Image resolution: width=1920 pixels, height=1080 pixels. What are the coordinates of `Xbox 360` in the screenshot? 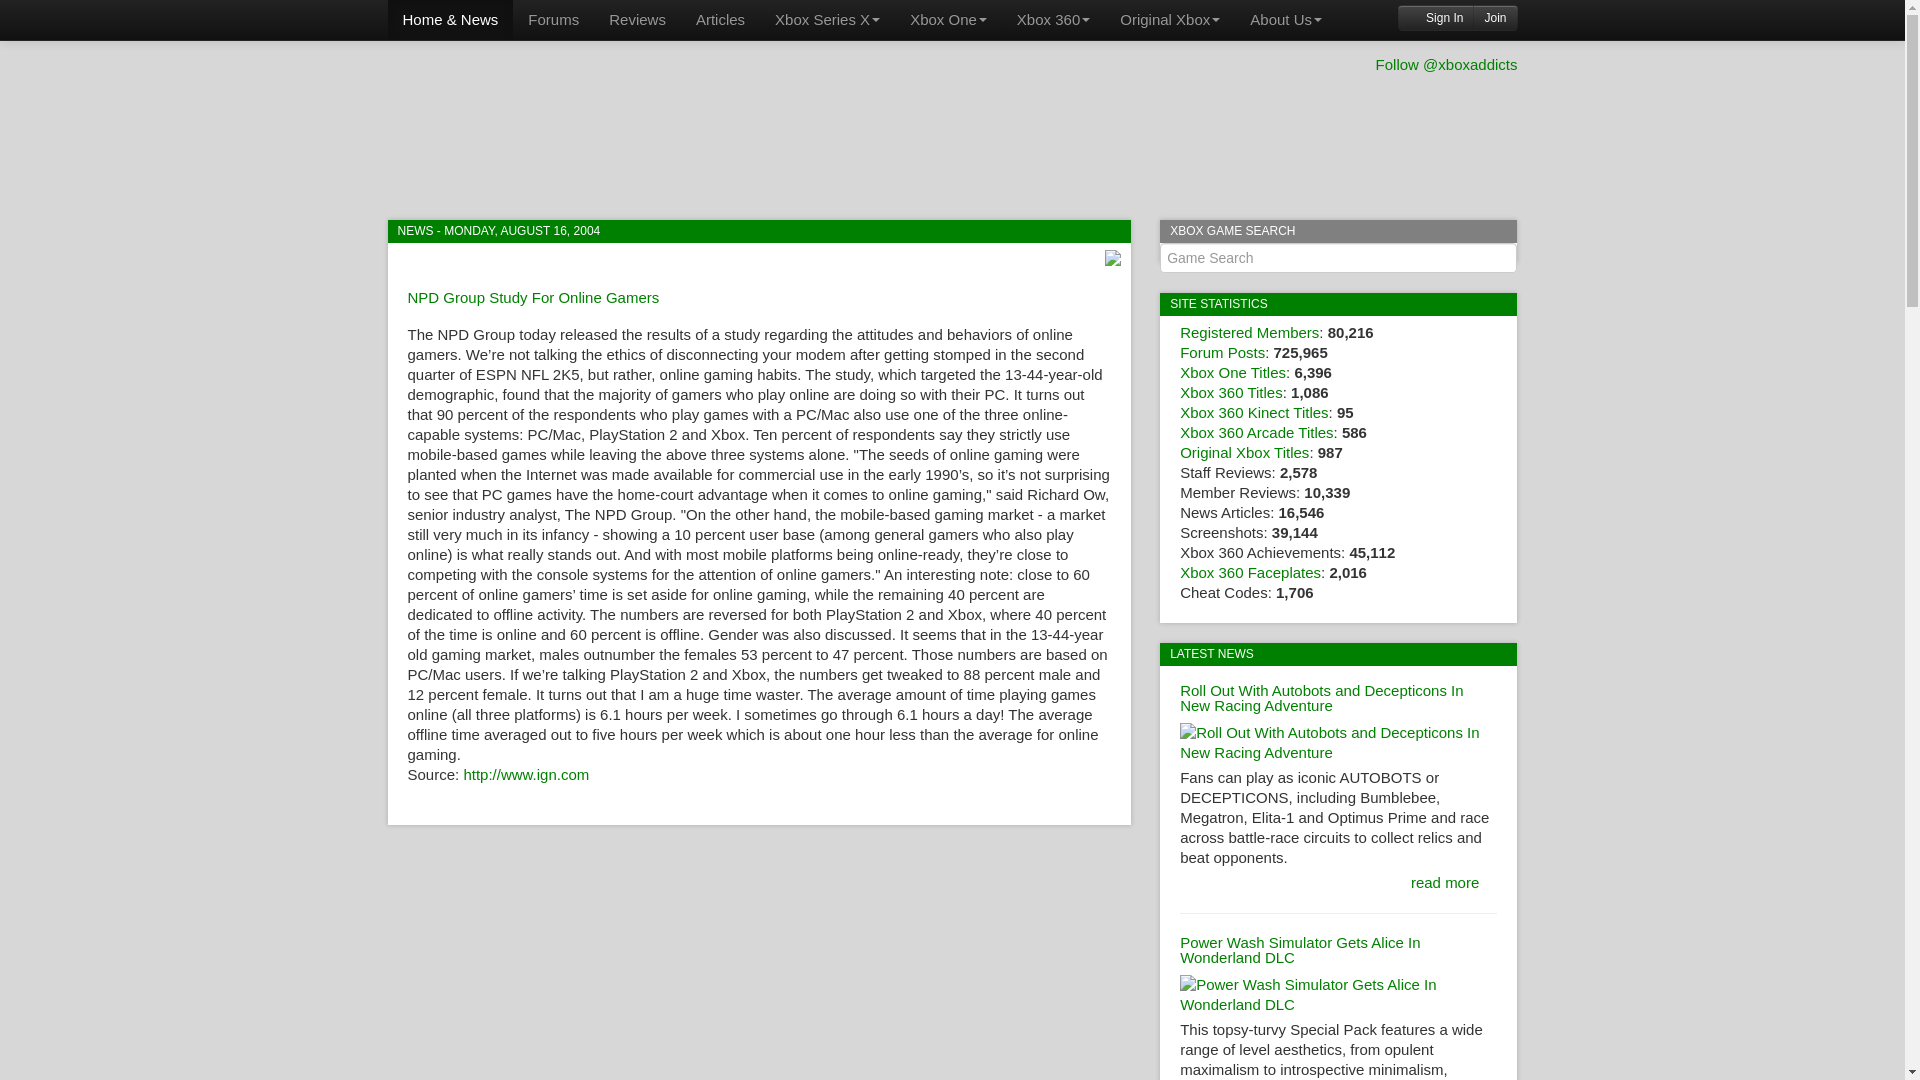 It's located at (1054, 20).